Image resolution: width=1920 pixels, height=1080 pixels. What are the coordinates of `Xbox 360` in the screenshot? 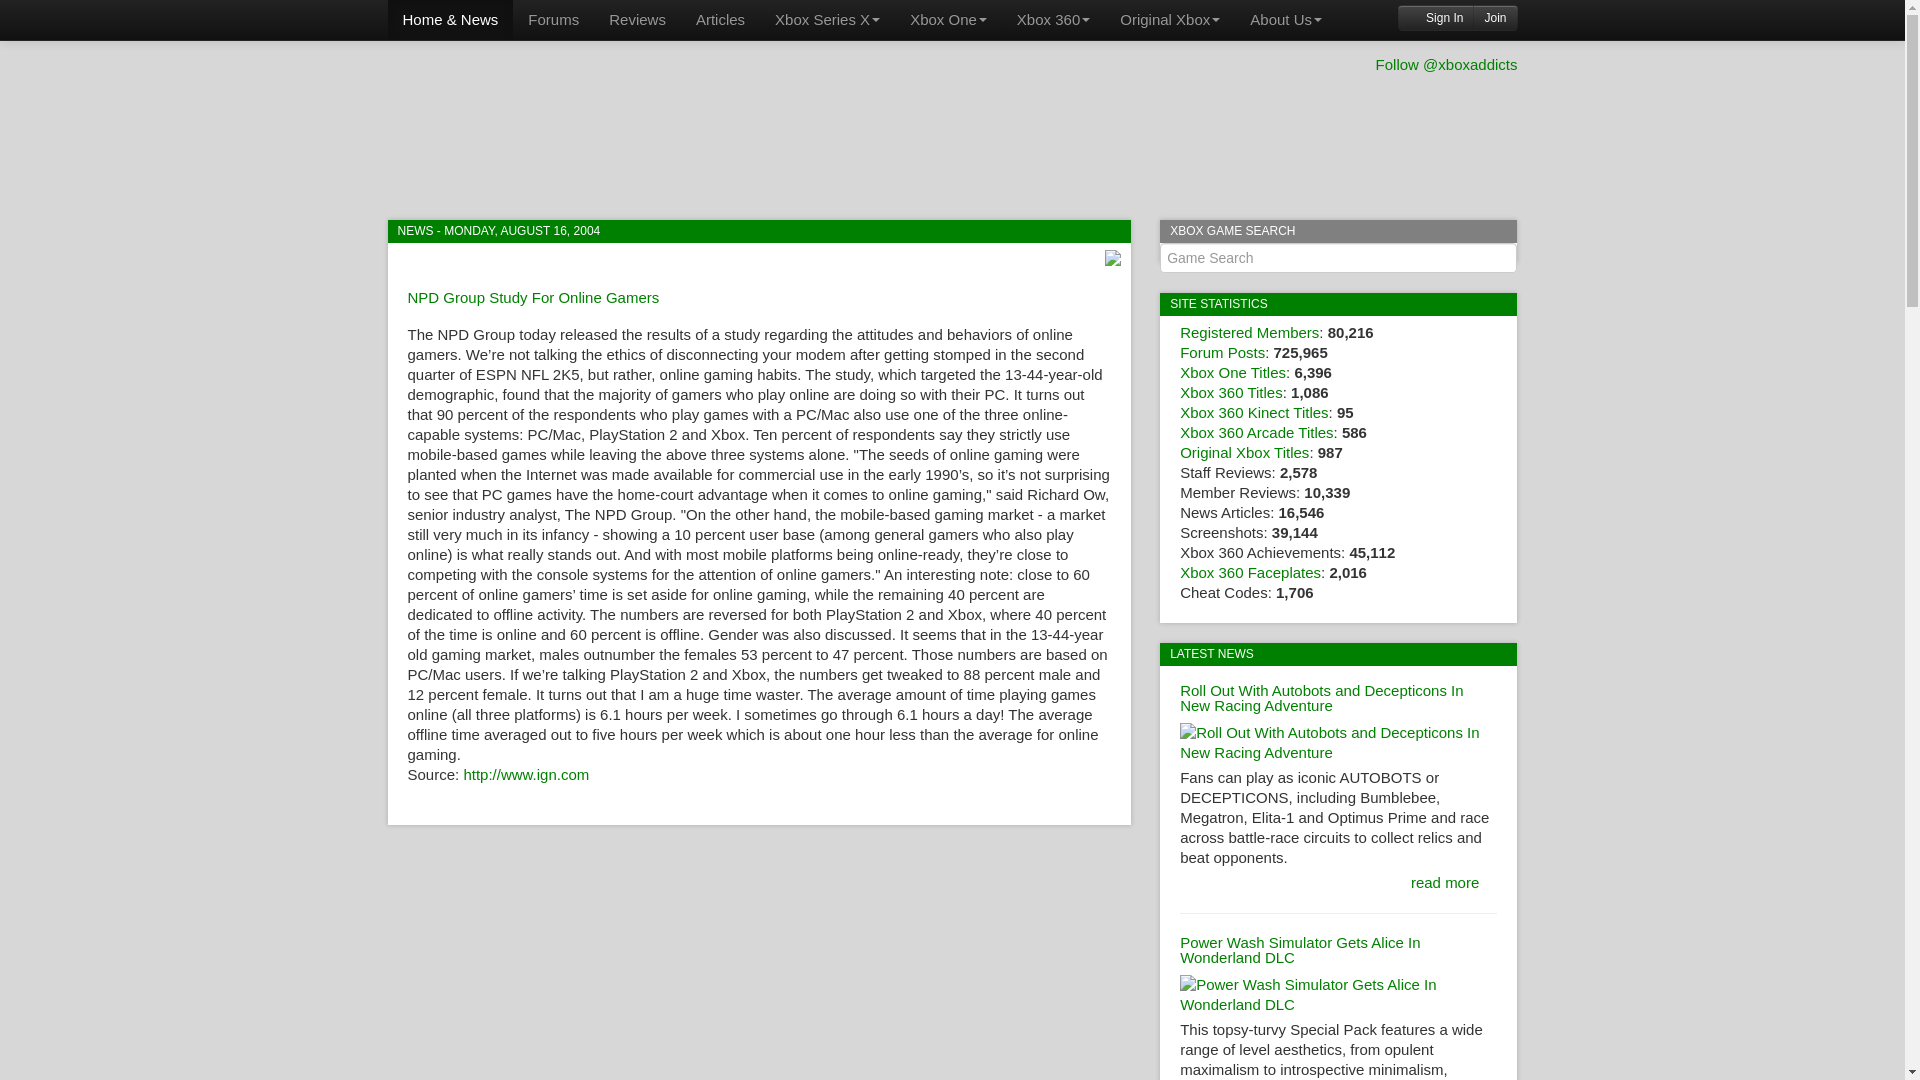 It's located at (1054, 20).